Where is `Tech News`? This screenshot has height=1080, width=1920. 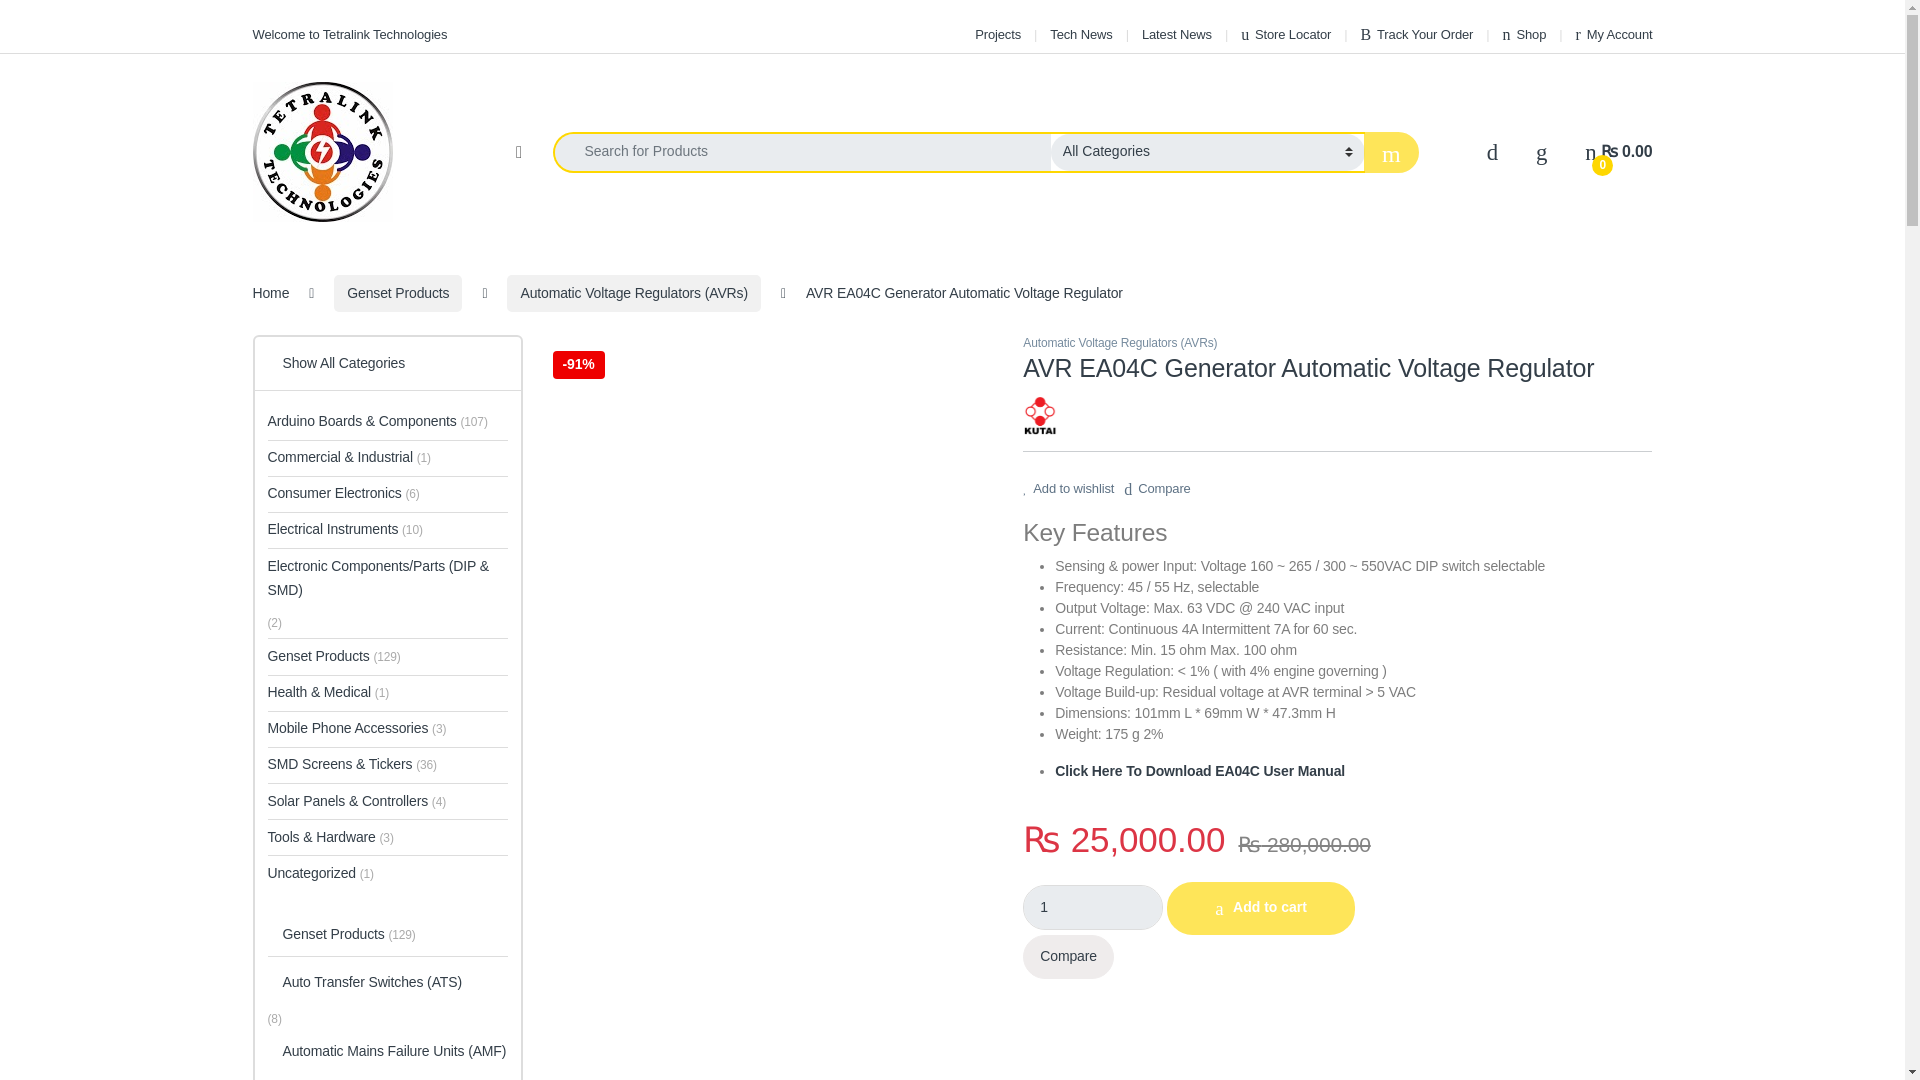
Tech News is located at coordinates (1080, 34).